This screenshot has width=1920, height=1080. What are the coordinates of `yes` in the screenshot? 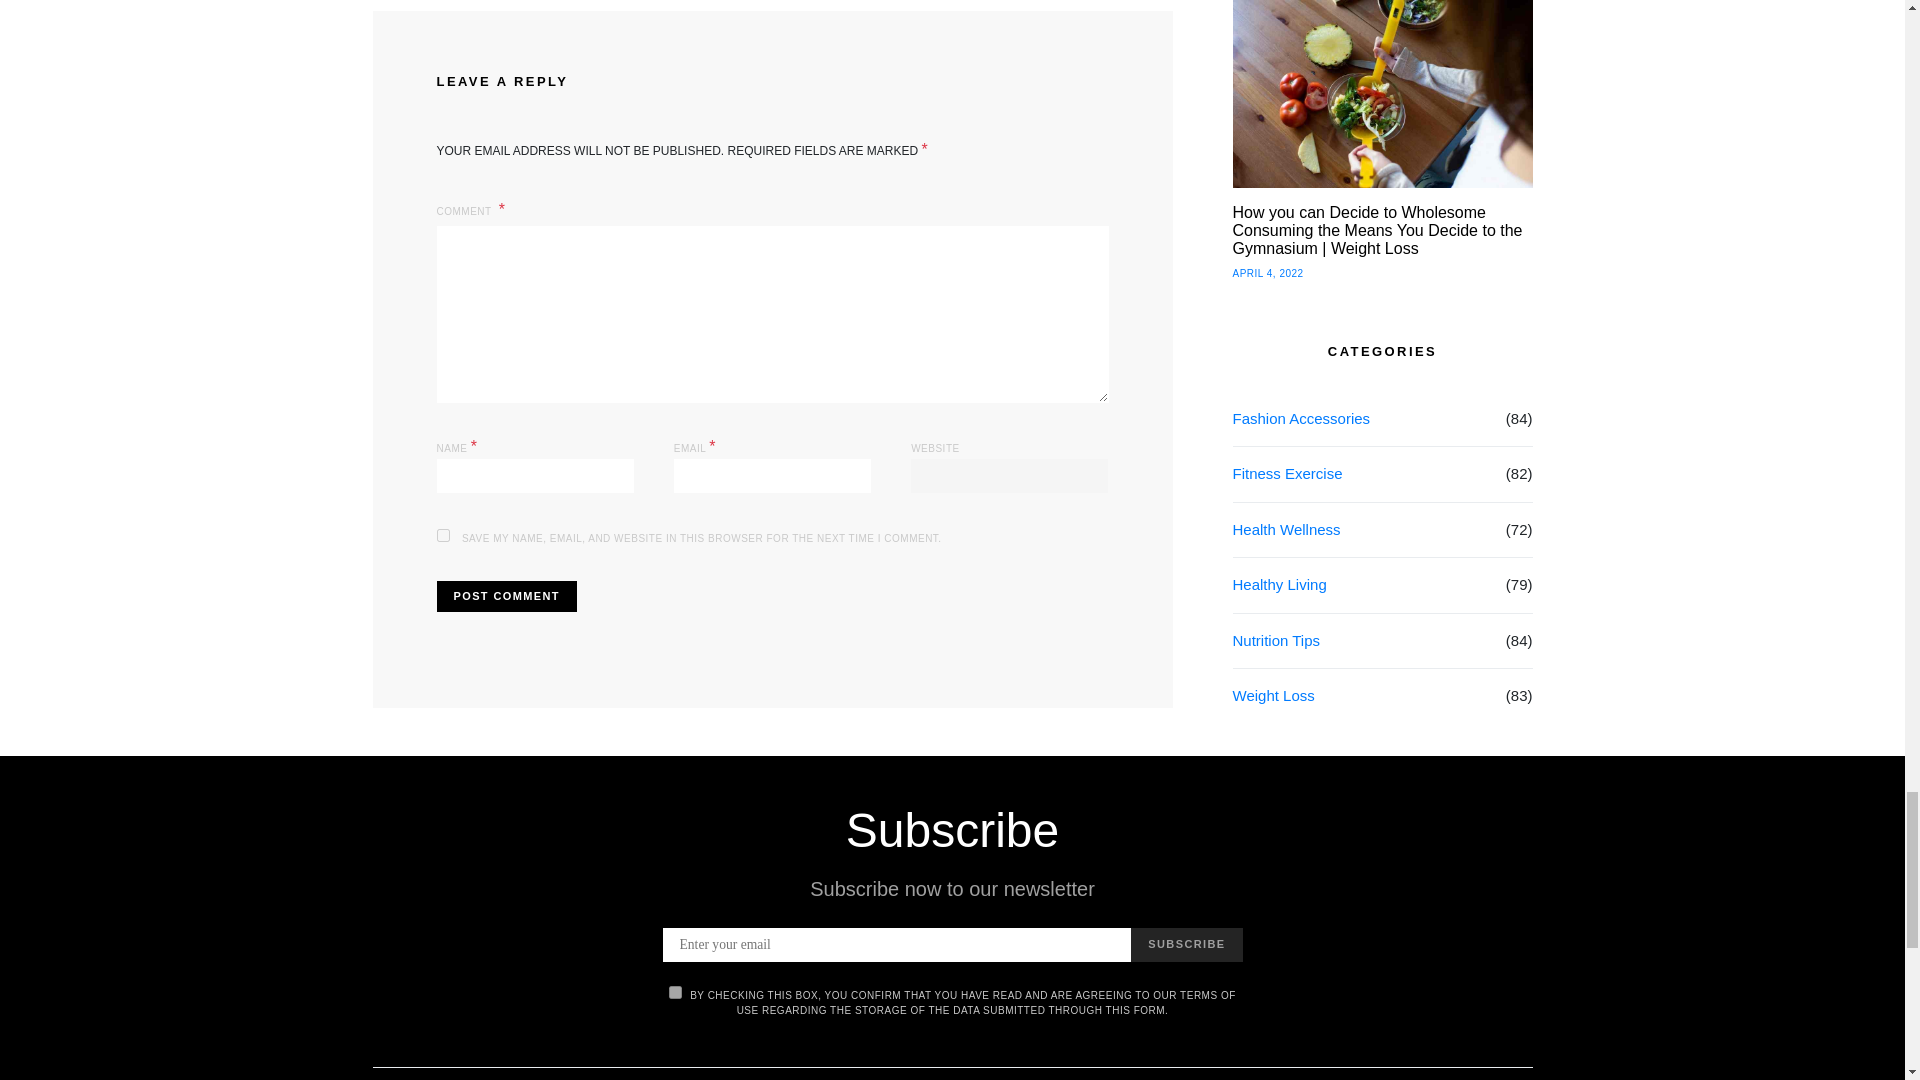 It's located at (442, 536).